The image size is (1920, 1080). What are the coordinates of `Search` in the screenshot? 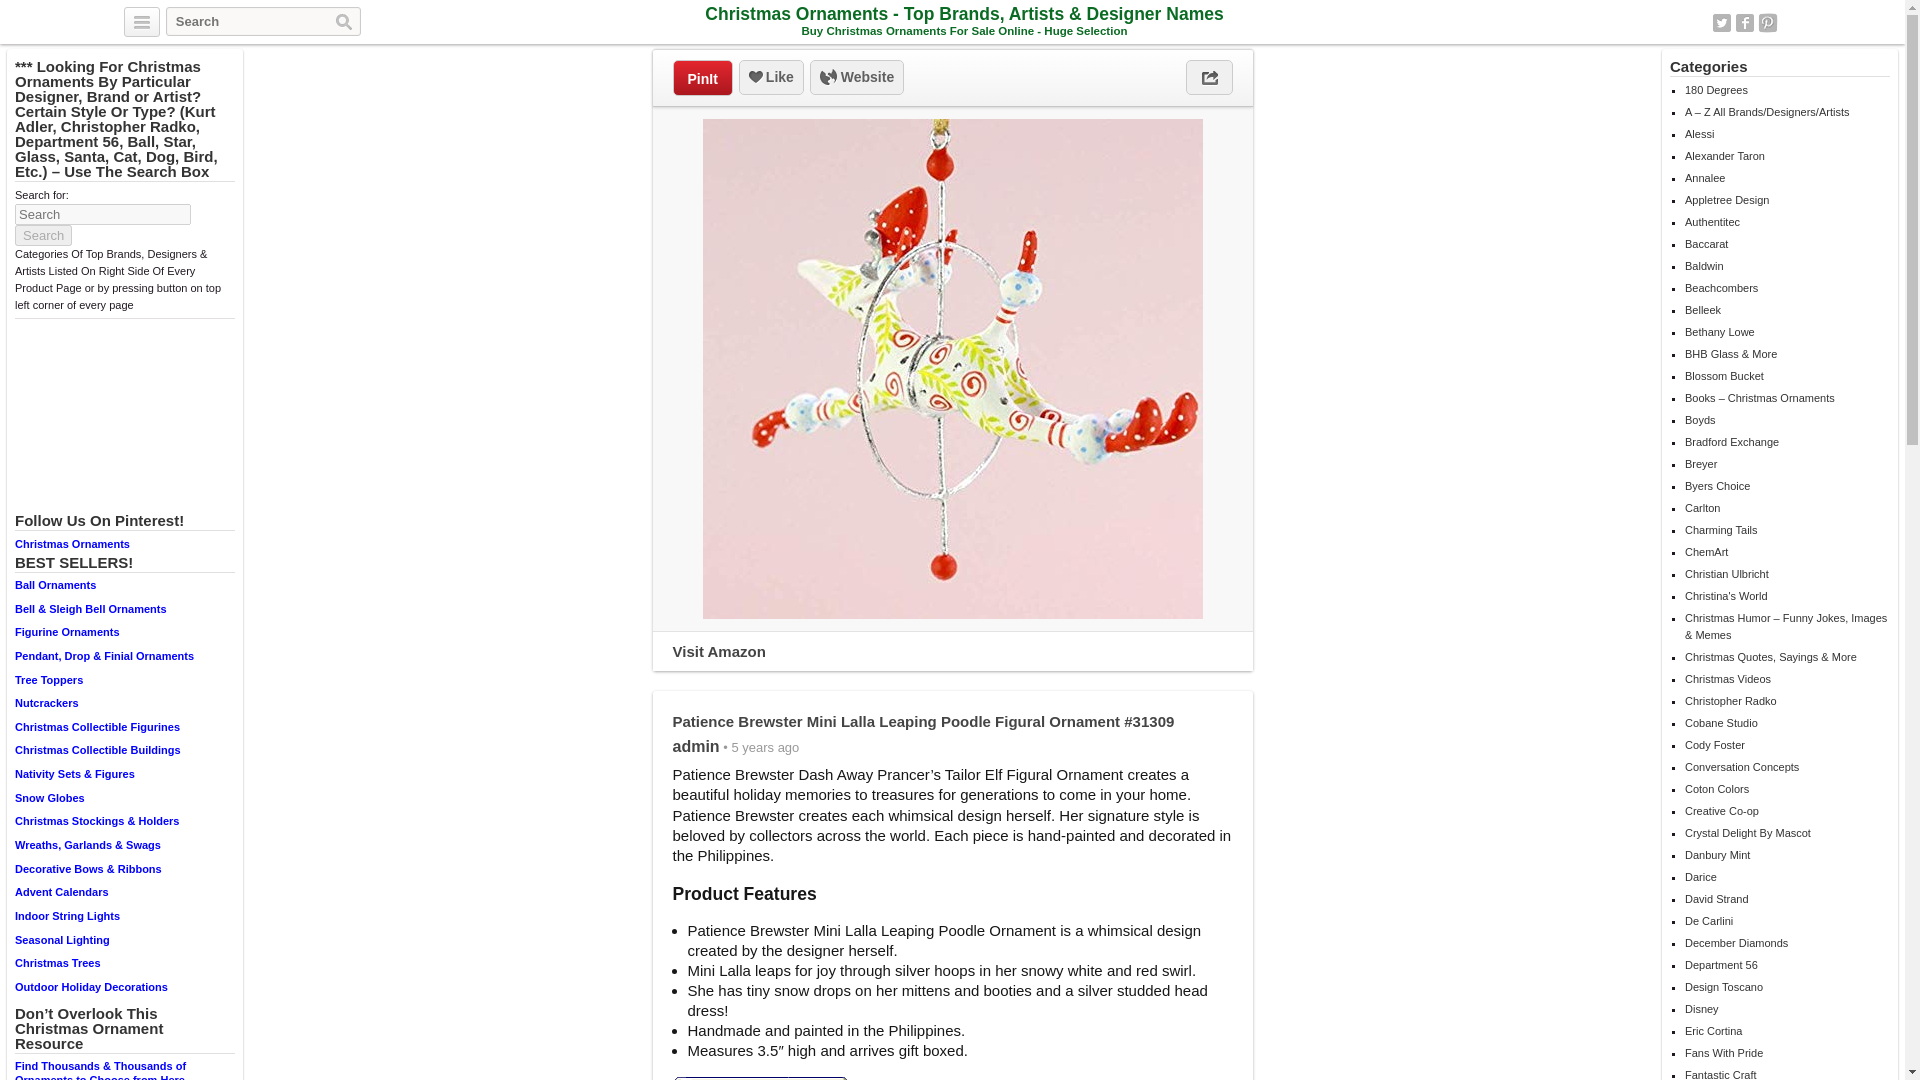 It's located at (44, 235).